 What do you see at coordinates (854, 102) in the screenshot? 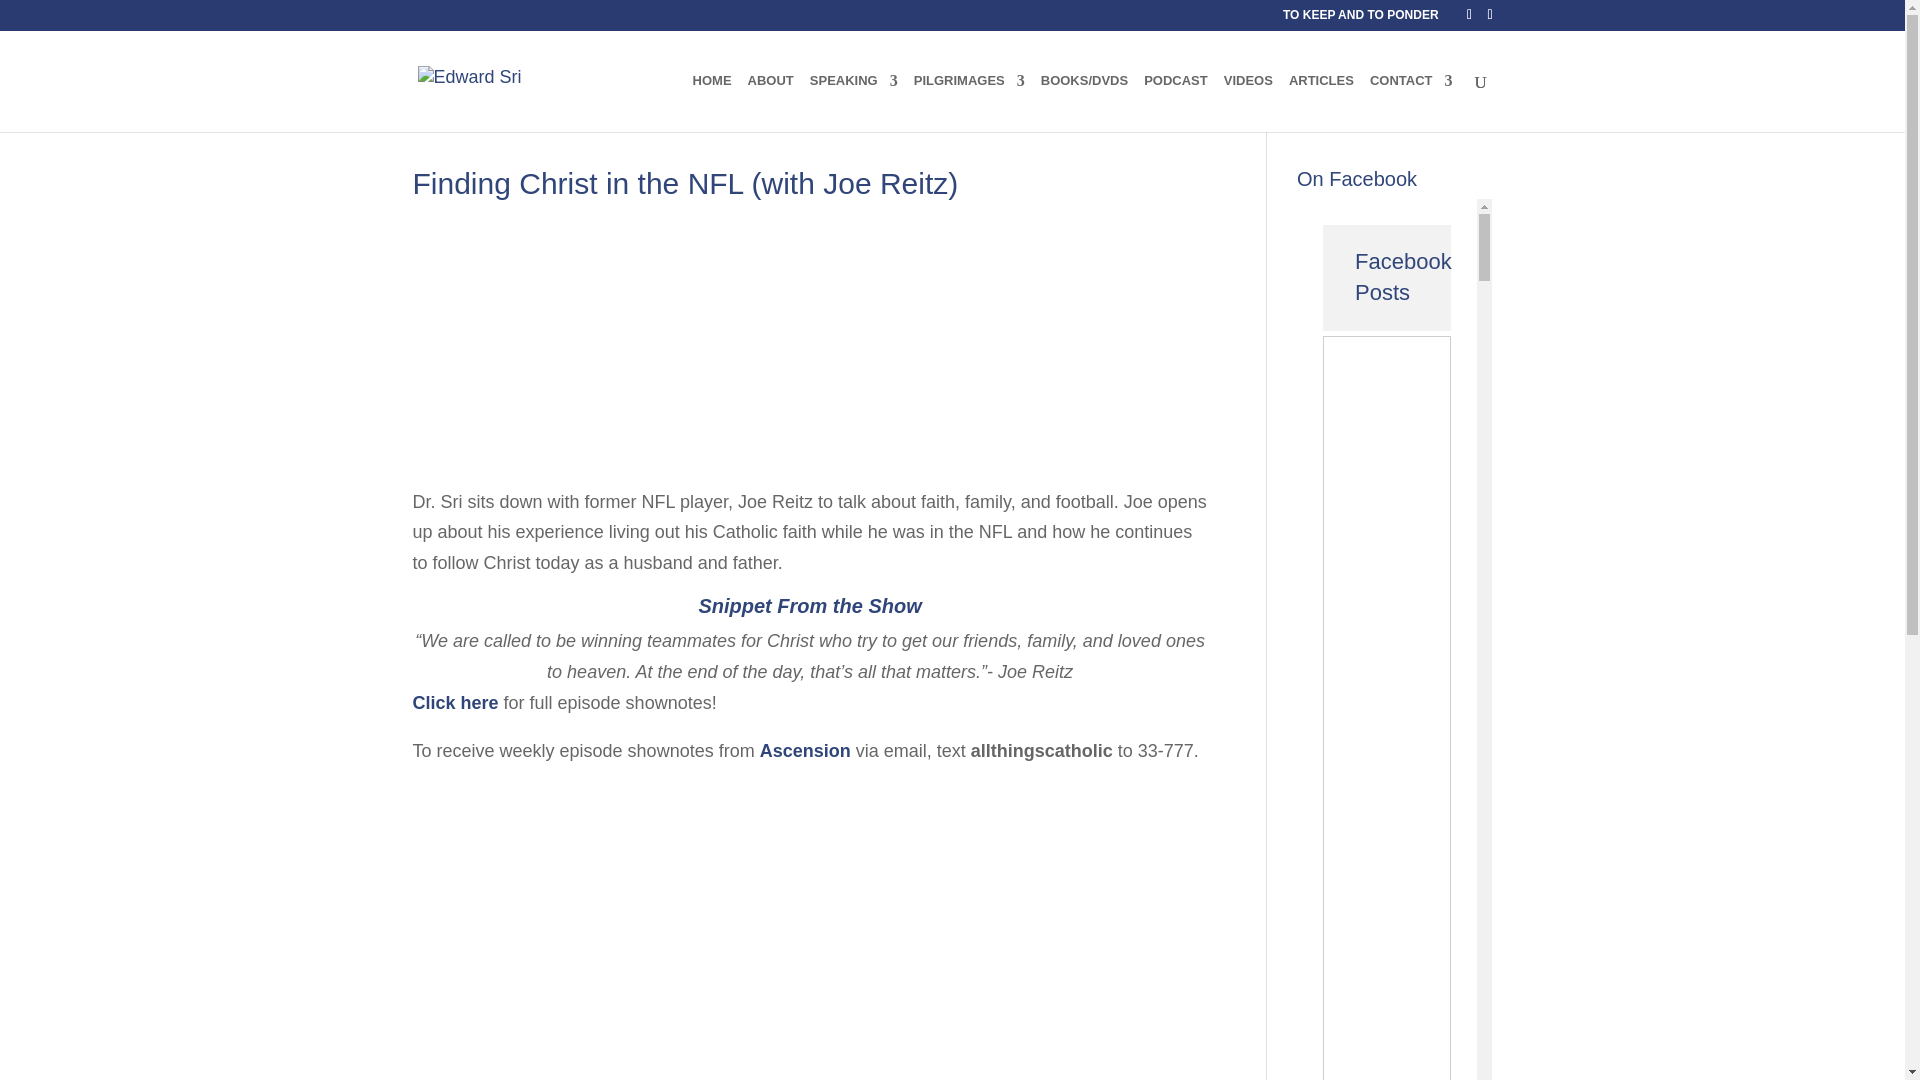
I see `SPEAKING` at bounding box center [854, 102].